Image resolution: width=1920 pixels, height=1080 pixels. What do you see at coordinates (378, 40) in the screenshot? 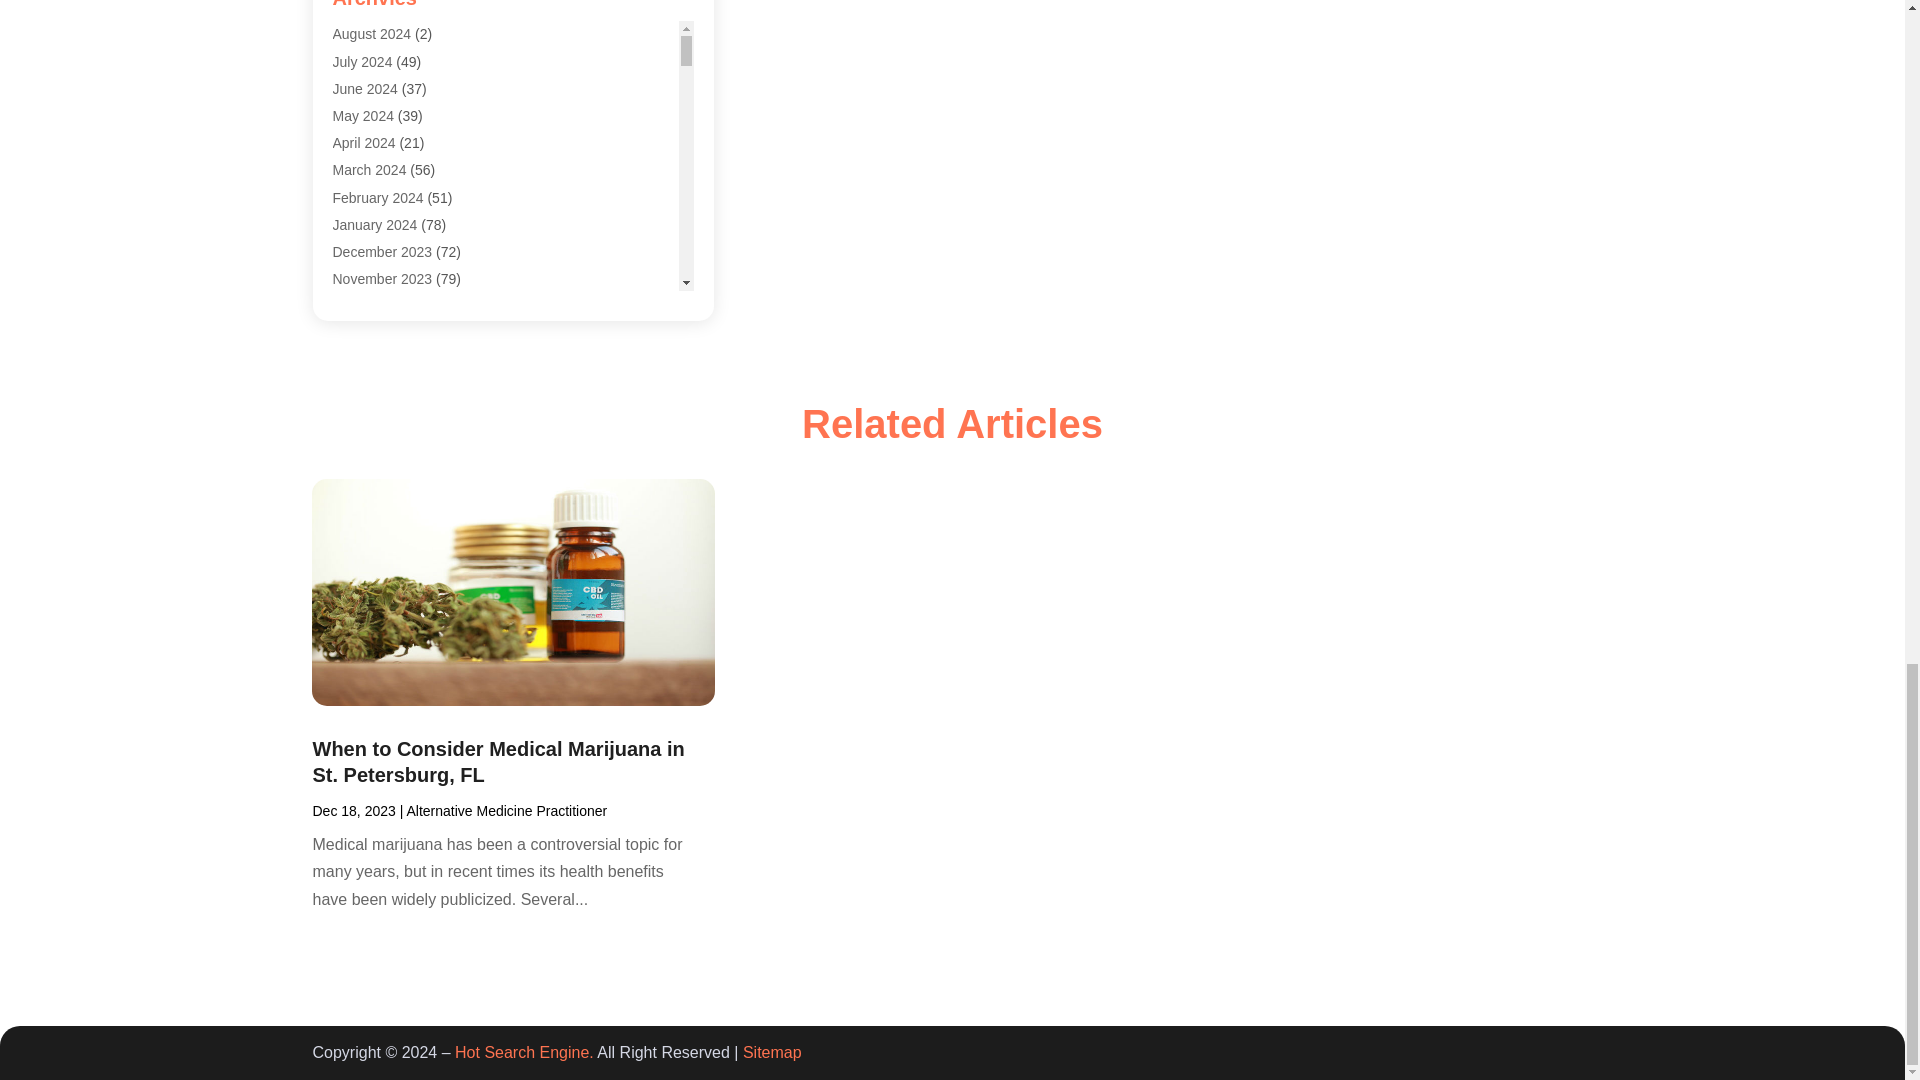
I see `Air Conditioner` at bounding box center [378, 40].